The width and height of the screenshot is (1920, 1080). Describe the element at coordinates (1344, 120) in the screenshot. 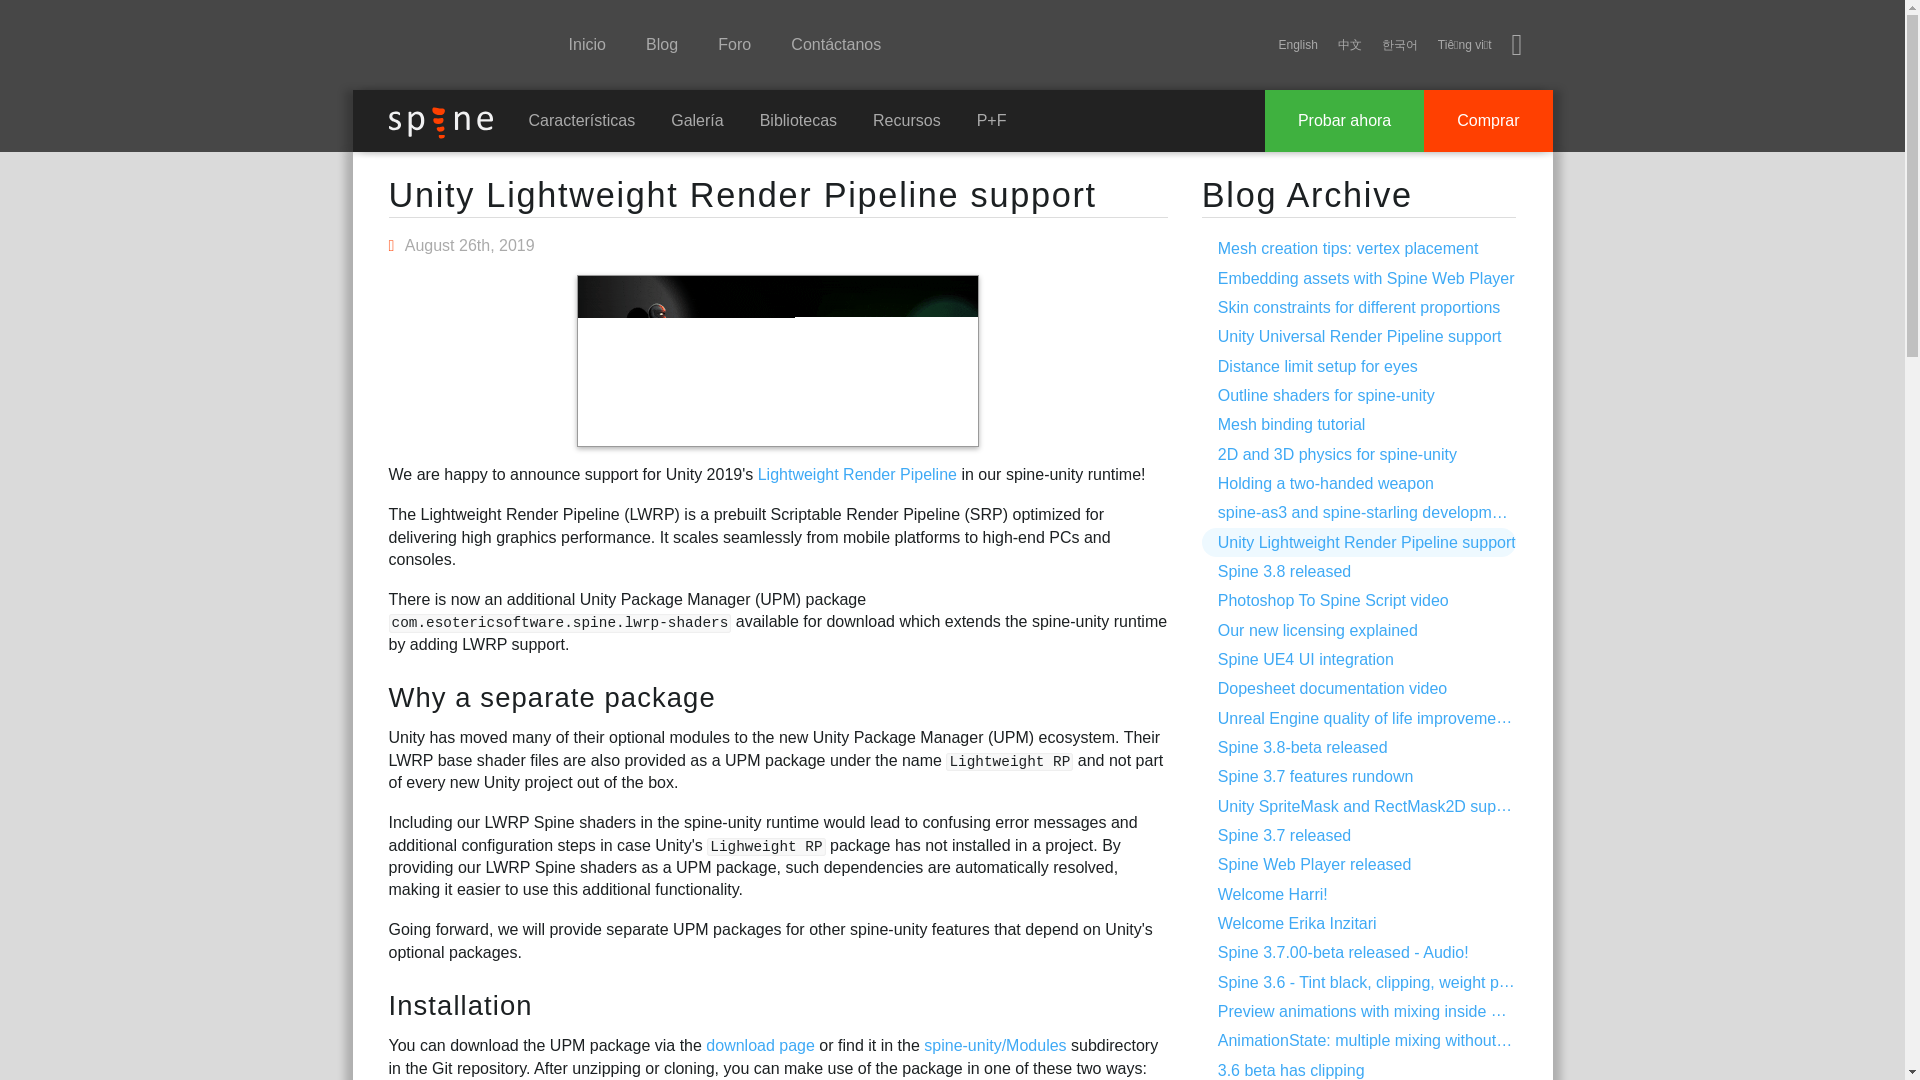

I see `Probar ahora` at that location.